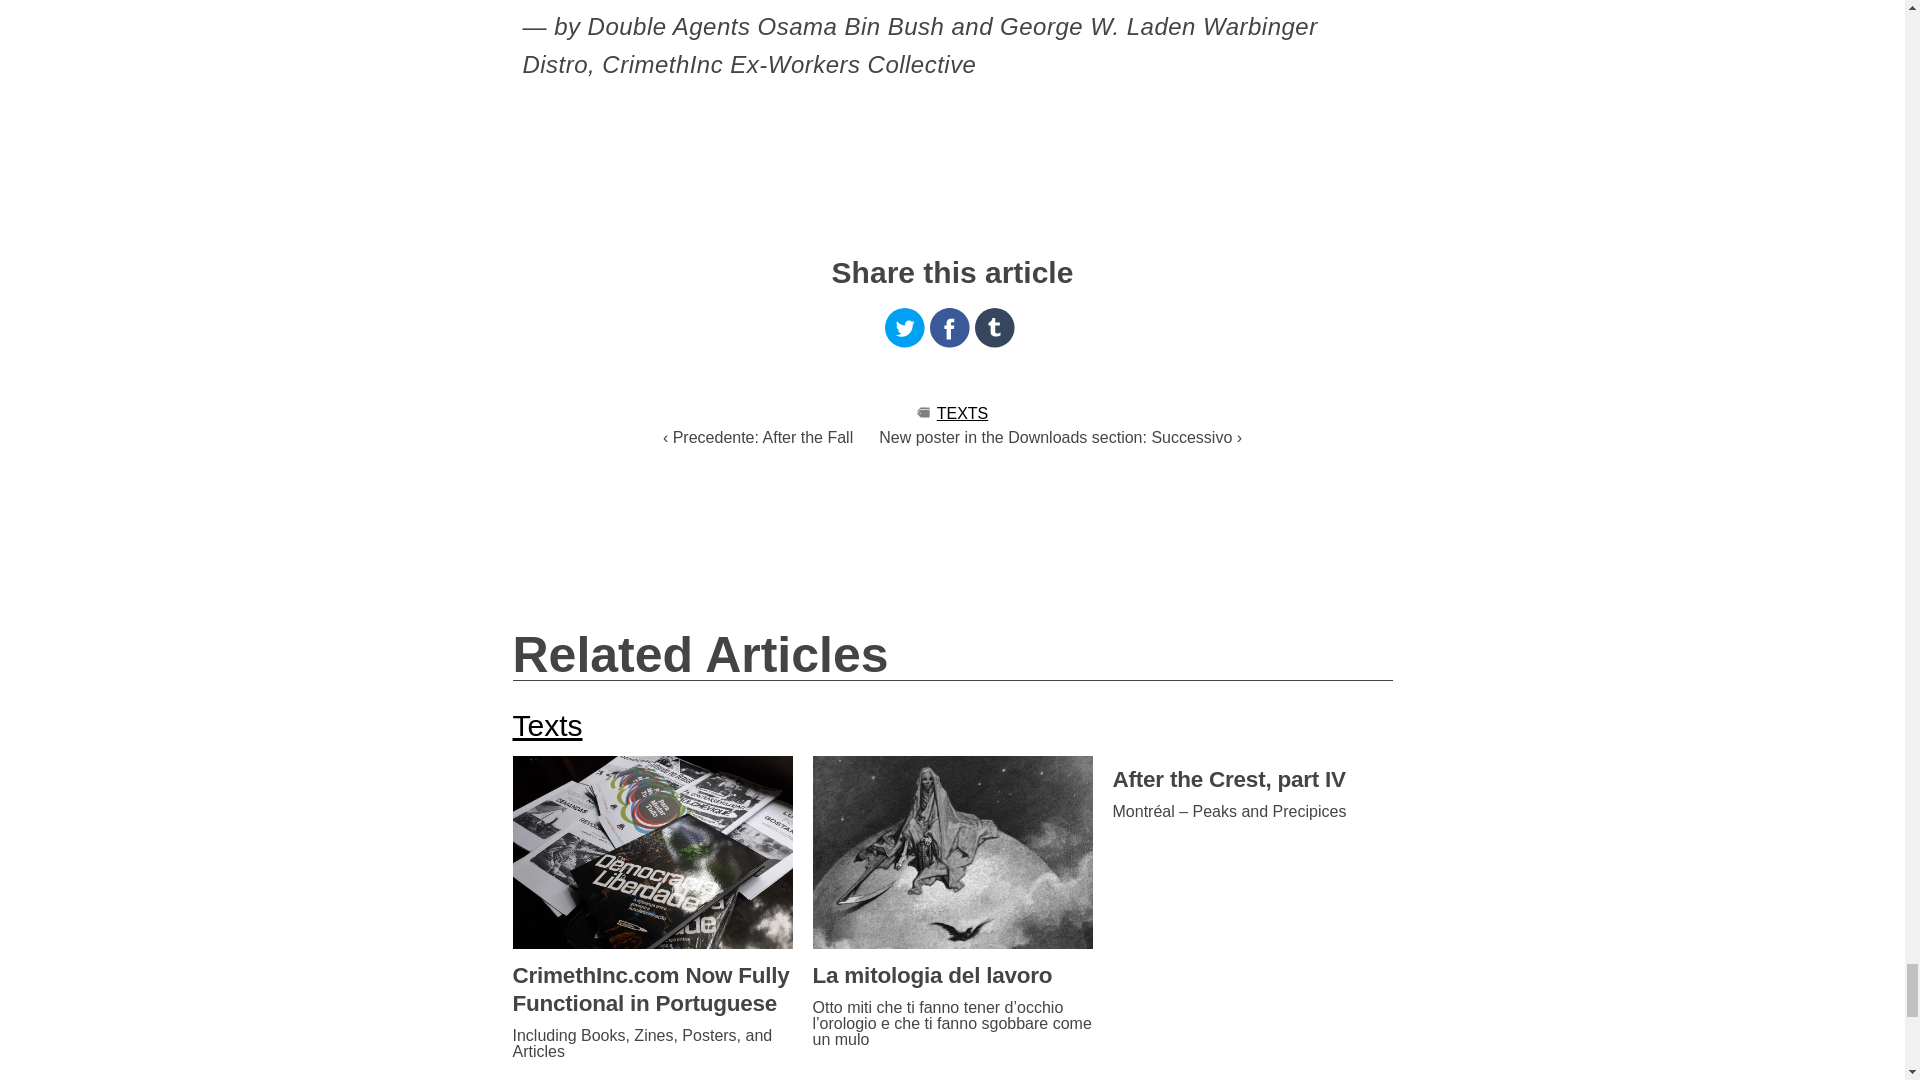  Describe the element at coordinates (652, 1044) in the screenshot. I see `Including Books, Zines, Posters, and Articles` at that location.